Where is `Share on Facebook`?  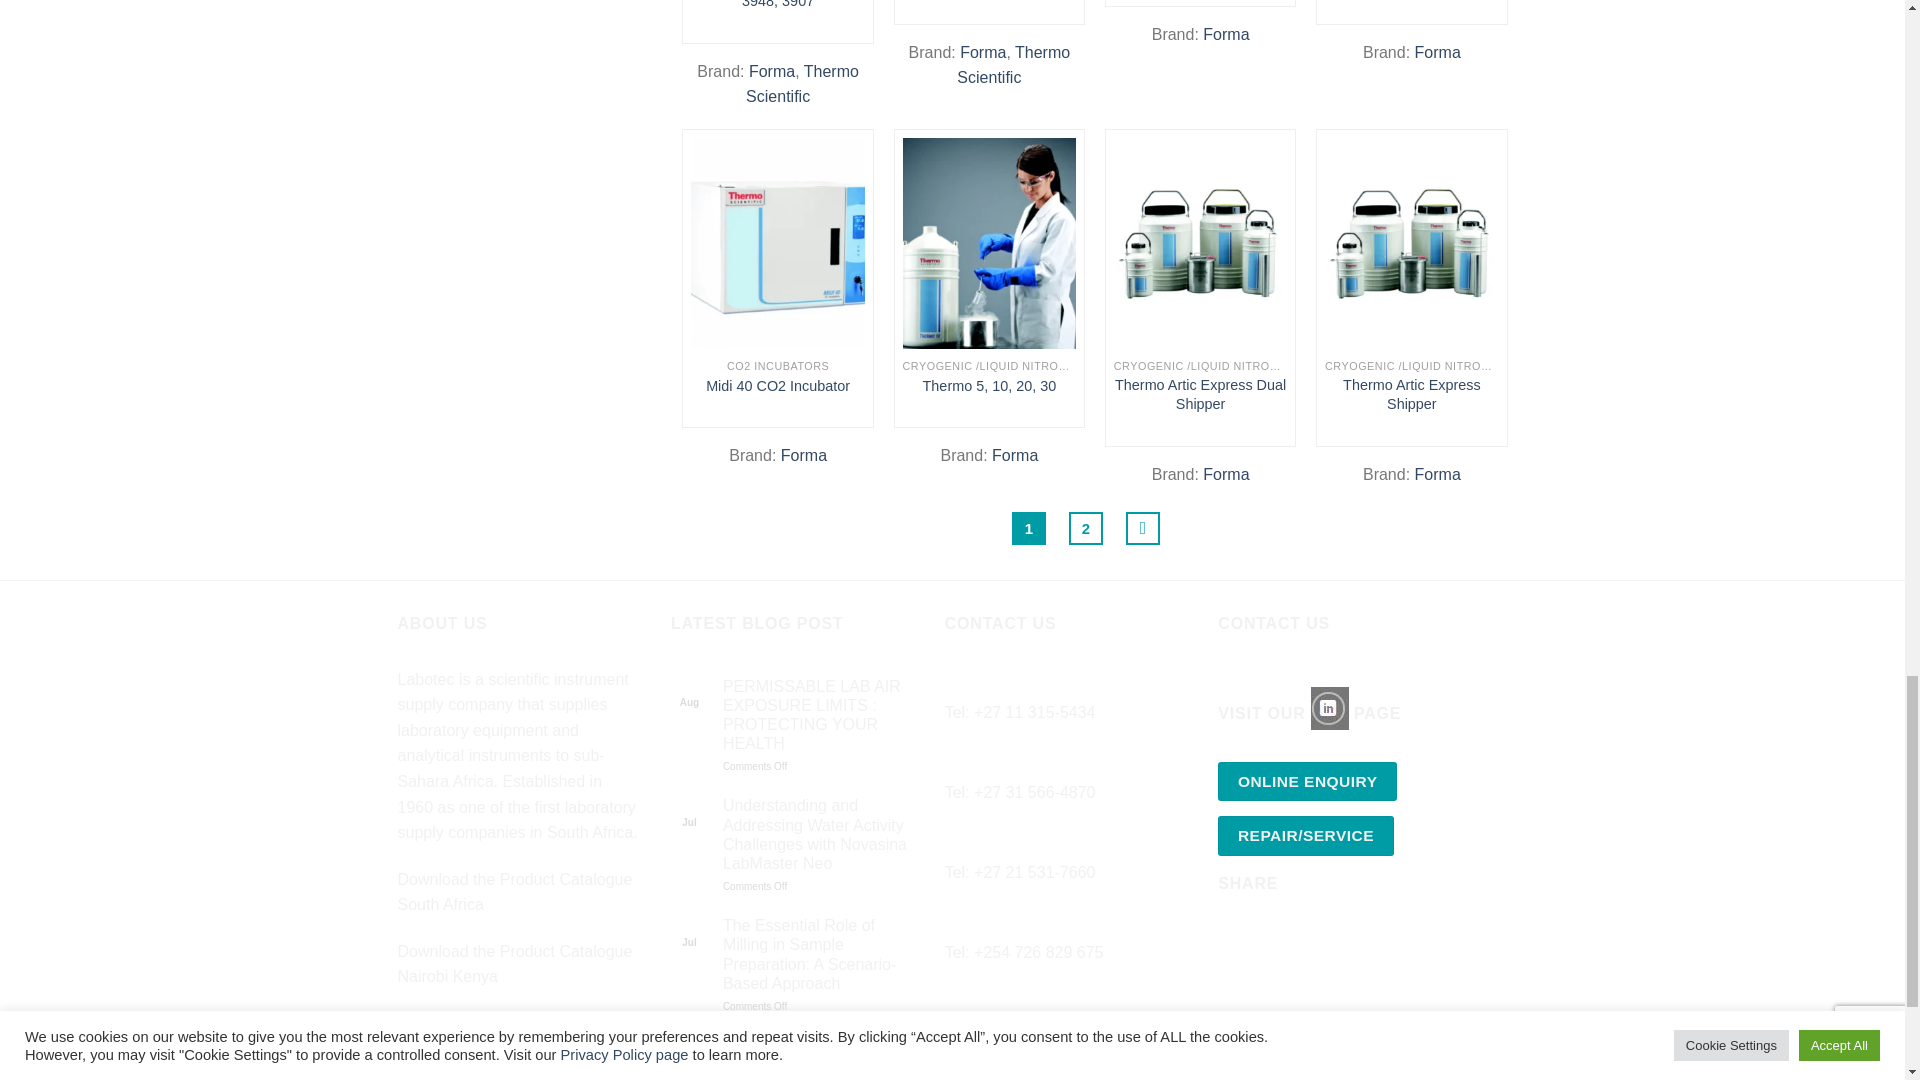
Share on Facebook is located at coordinates (1236, 942).